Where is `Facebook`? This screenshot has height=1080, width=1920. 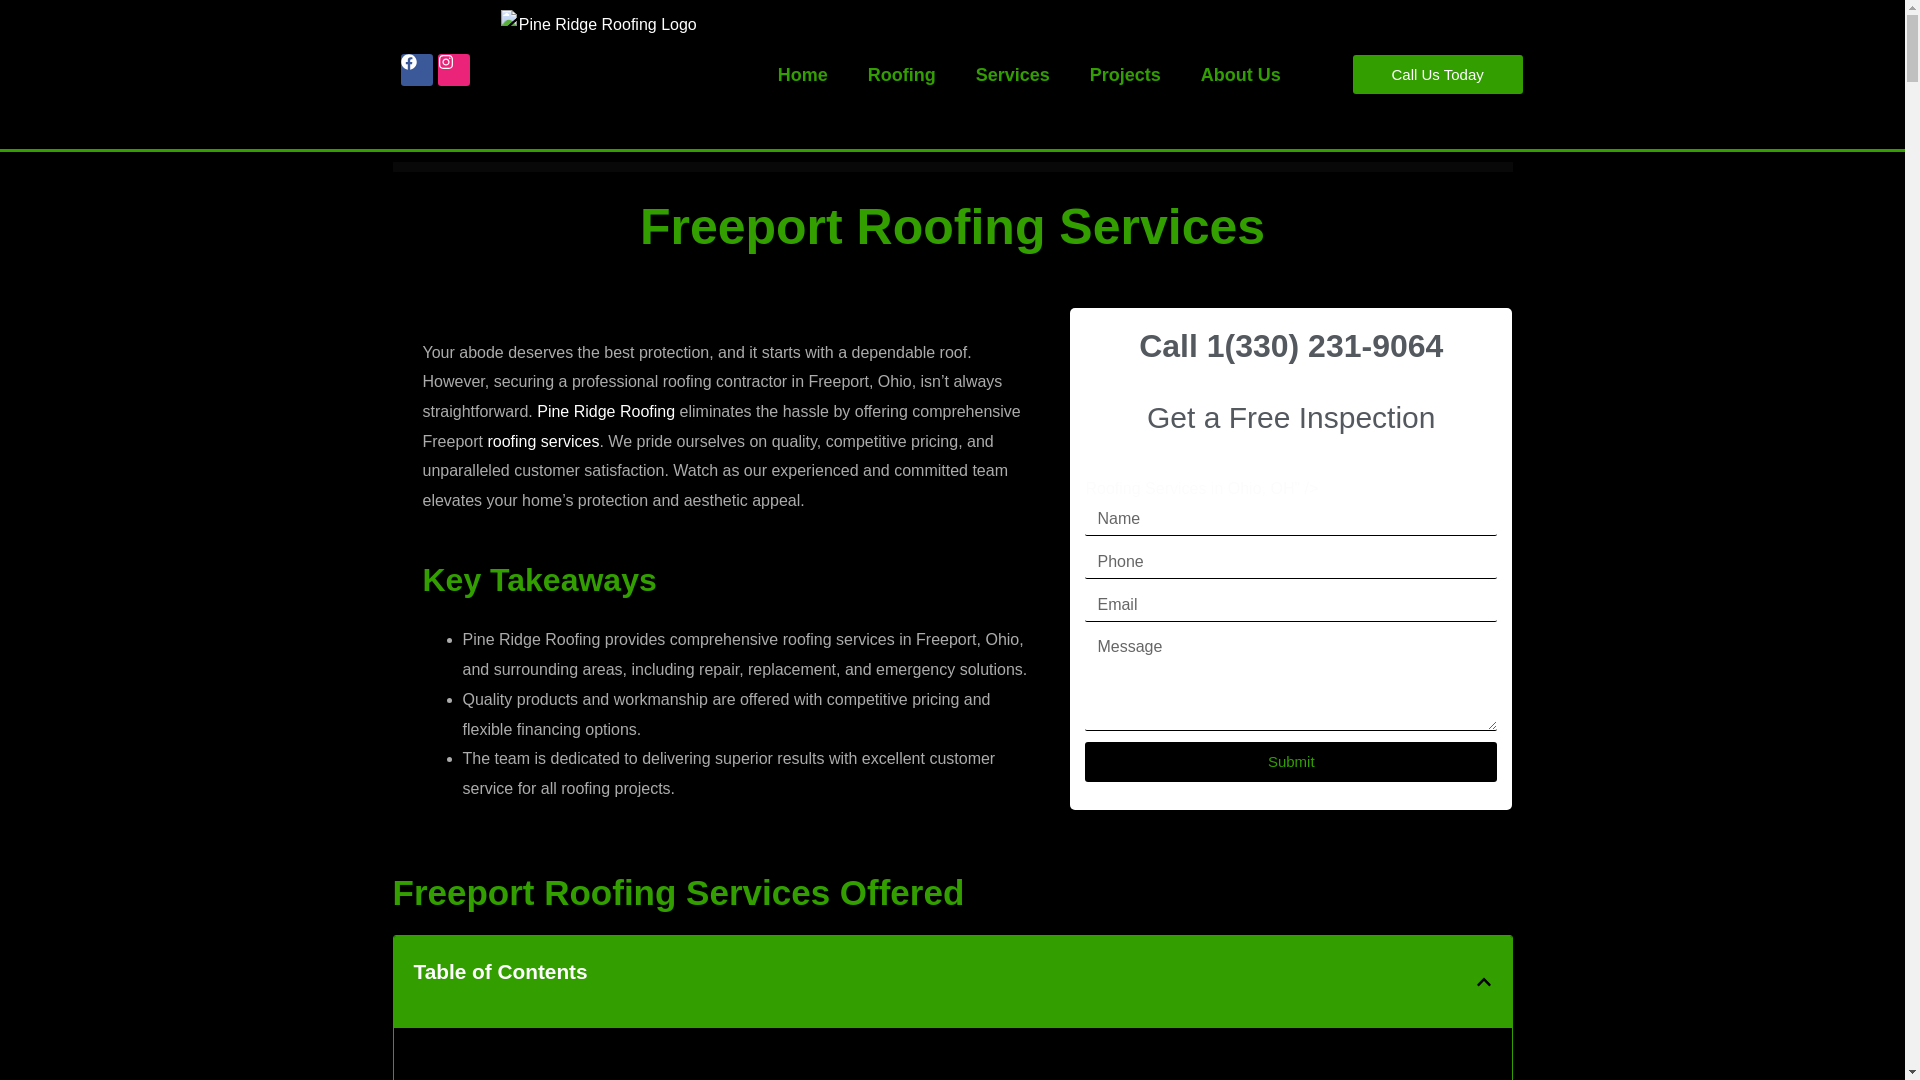
Facebook is located at coordinates (417, 70).